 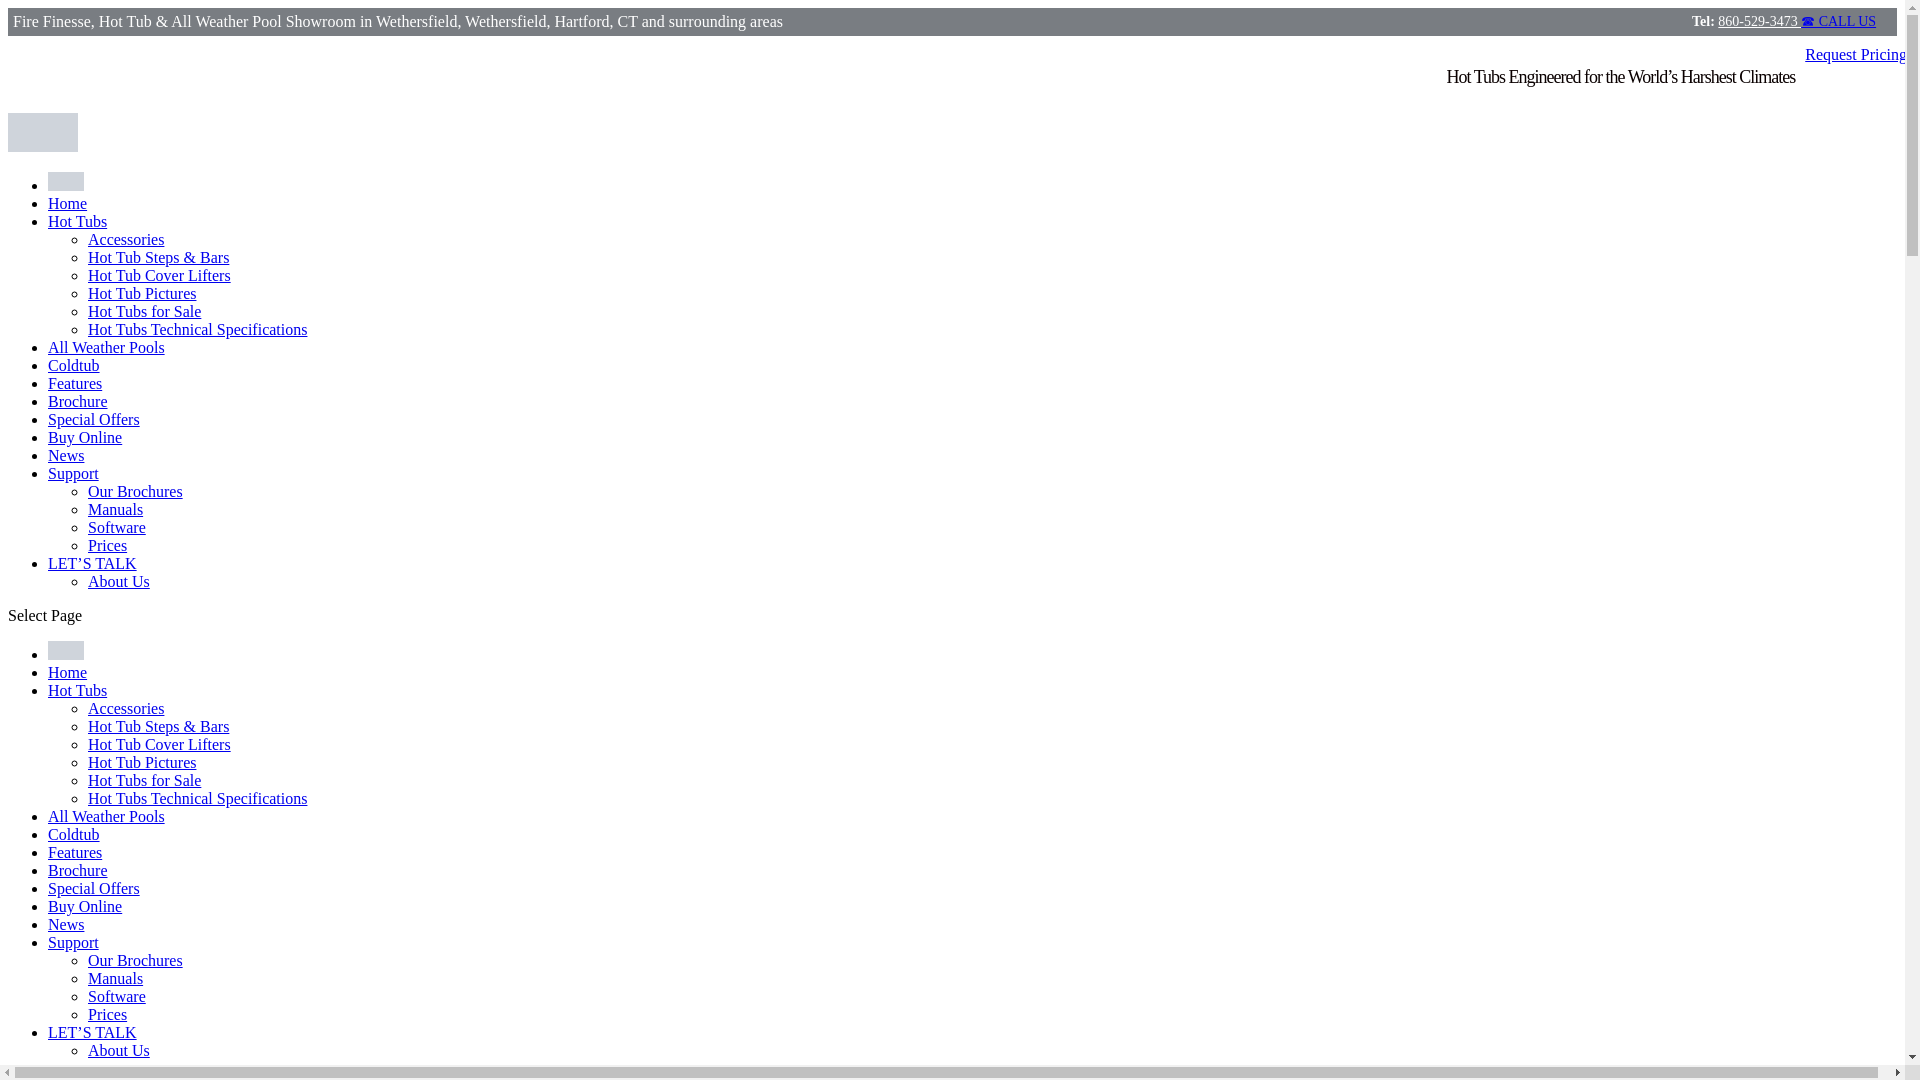 What do you see at coordinates (135, 491) in the screenshot?
I see `Our Brochures` at bounding box center [135, 491].